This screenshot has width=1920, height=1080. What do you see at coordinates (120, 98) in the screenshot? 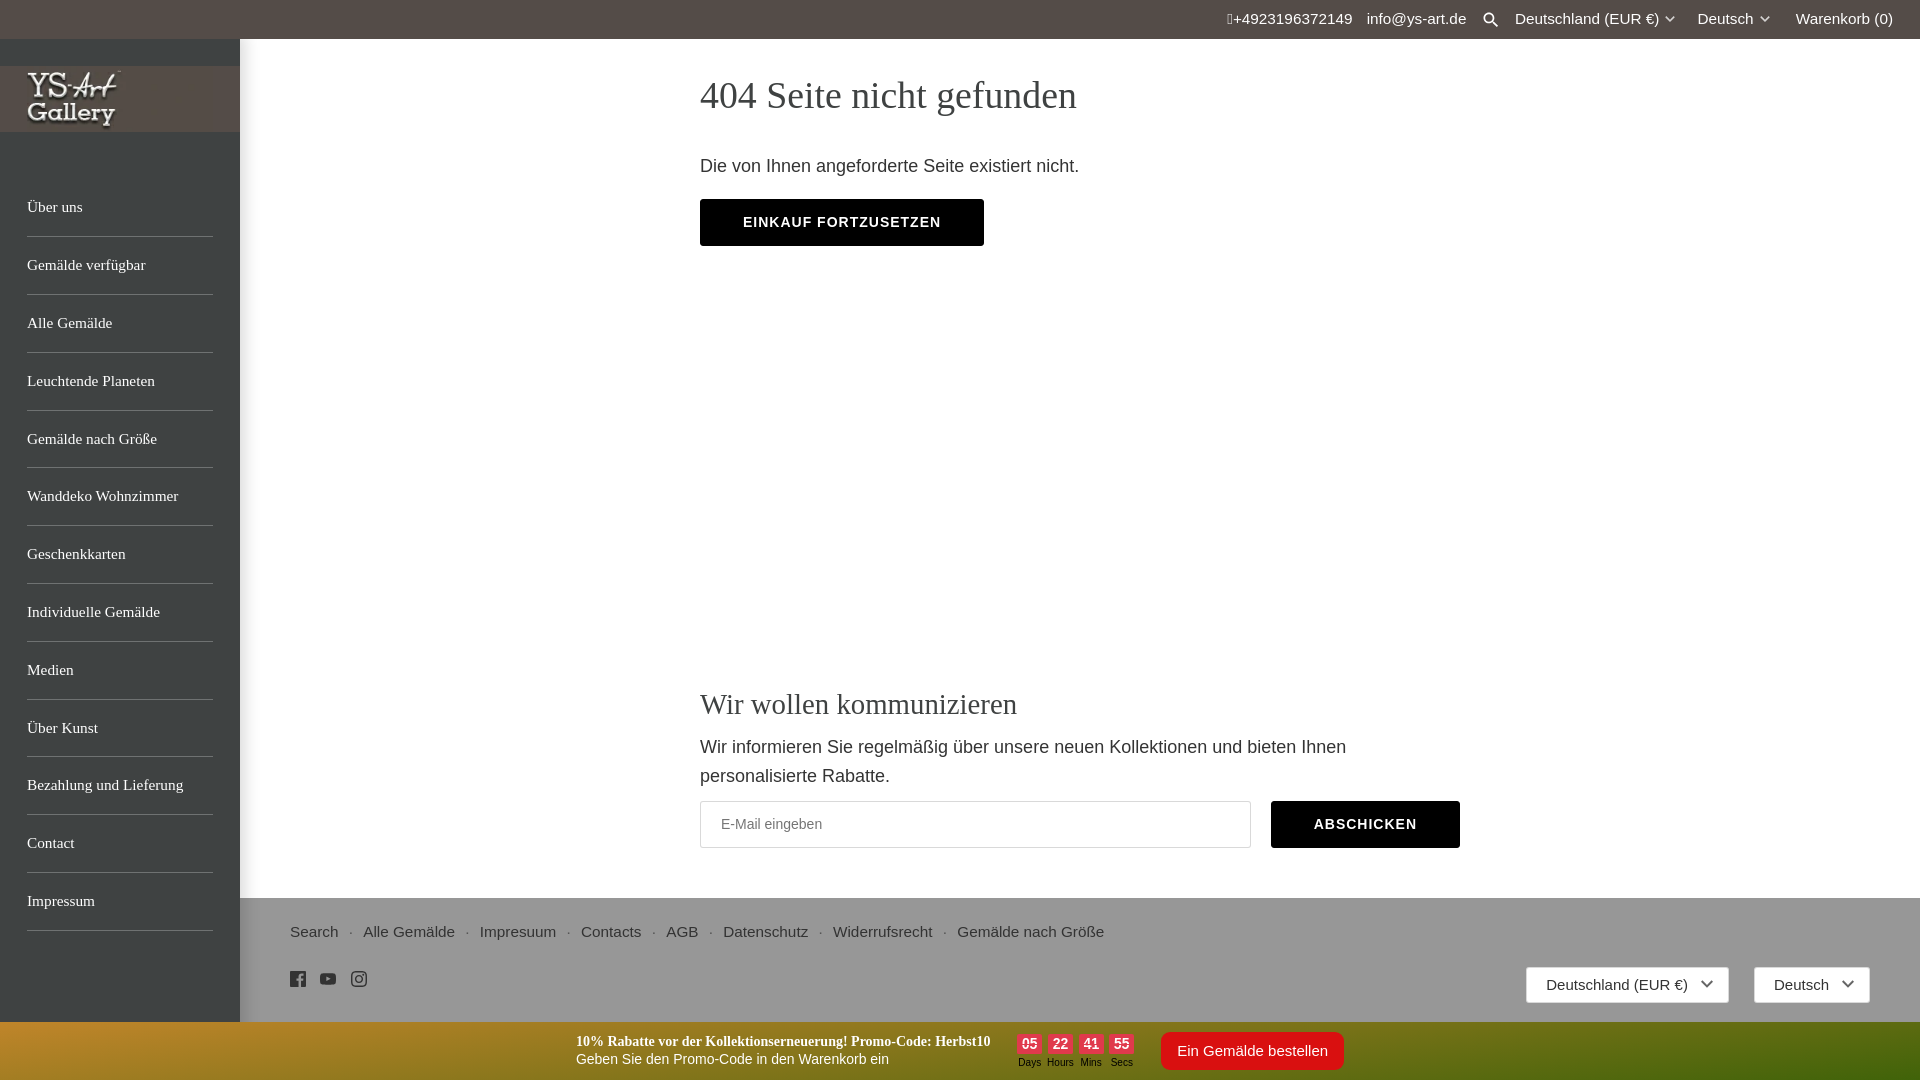
I see `YSART` at bounding box center [120, 98].